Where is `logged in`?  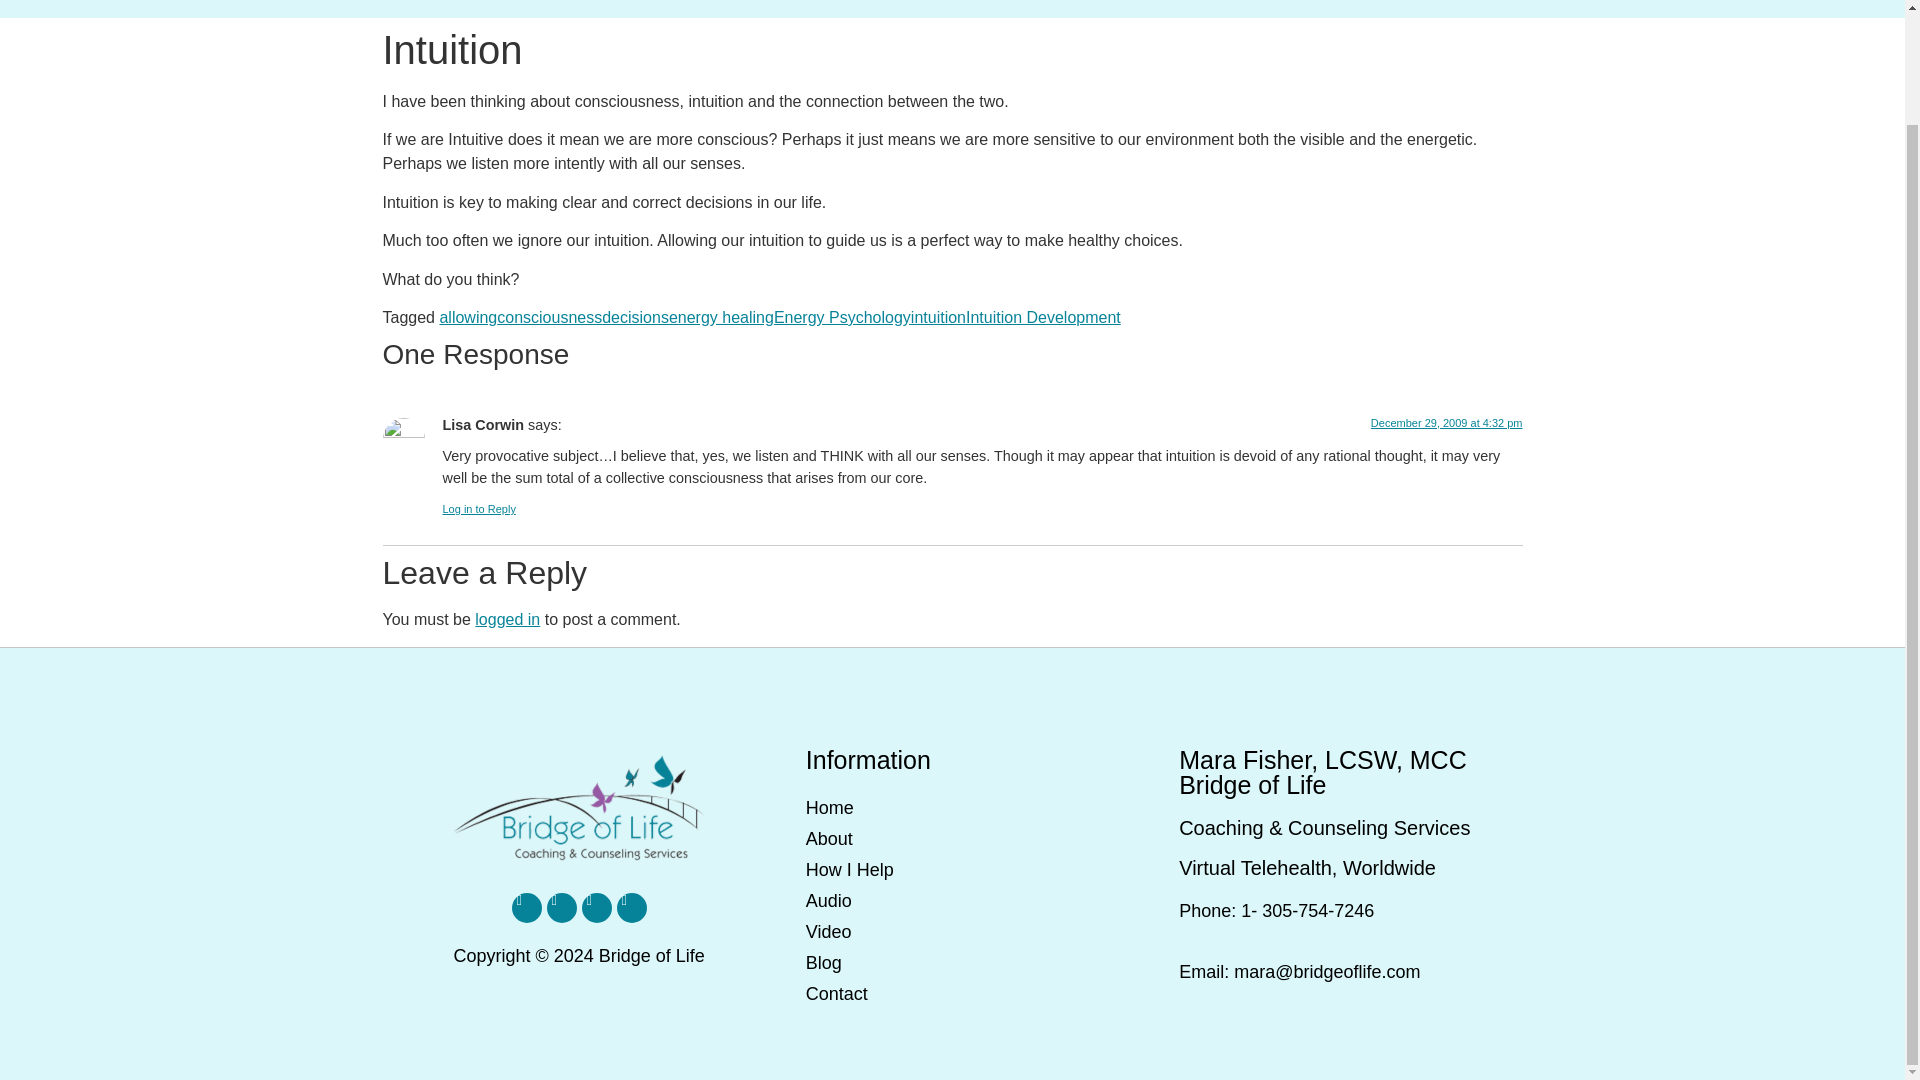 logged in is located at coordinates (506, 619).